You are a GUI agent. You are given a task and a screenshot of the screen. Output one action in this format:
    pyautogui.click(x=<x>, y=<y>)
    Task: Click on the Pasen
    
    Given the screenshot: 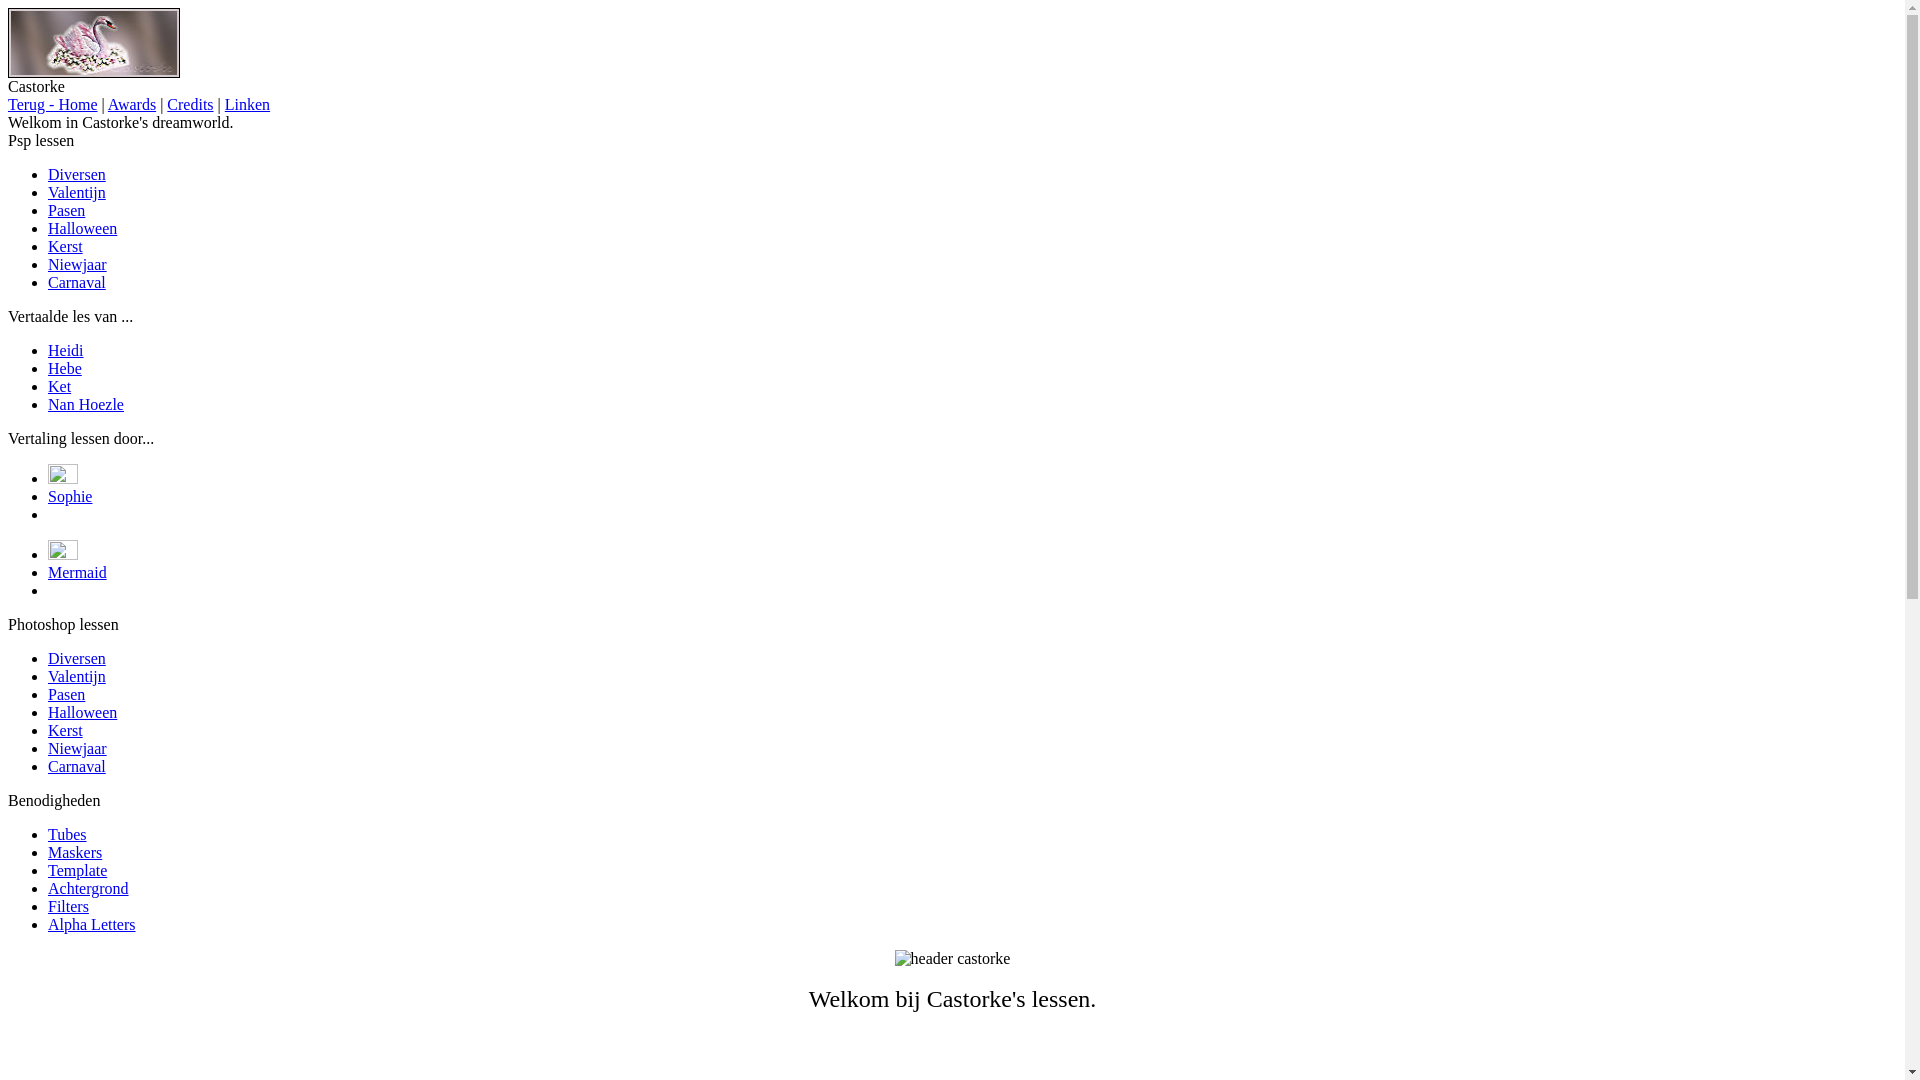 What is the action you would take?
    pyautogui.click(x=66, y=694)
    